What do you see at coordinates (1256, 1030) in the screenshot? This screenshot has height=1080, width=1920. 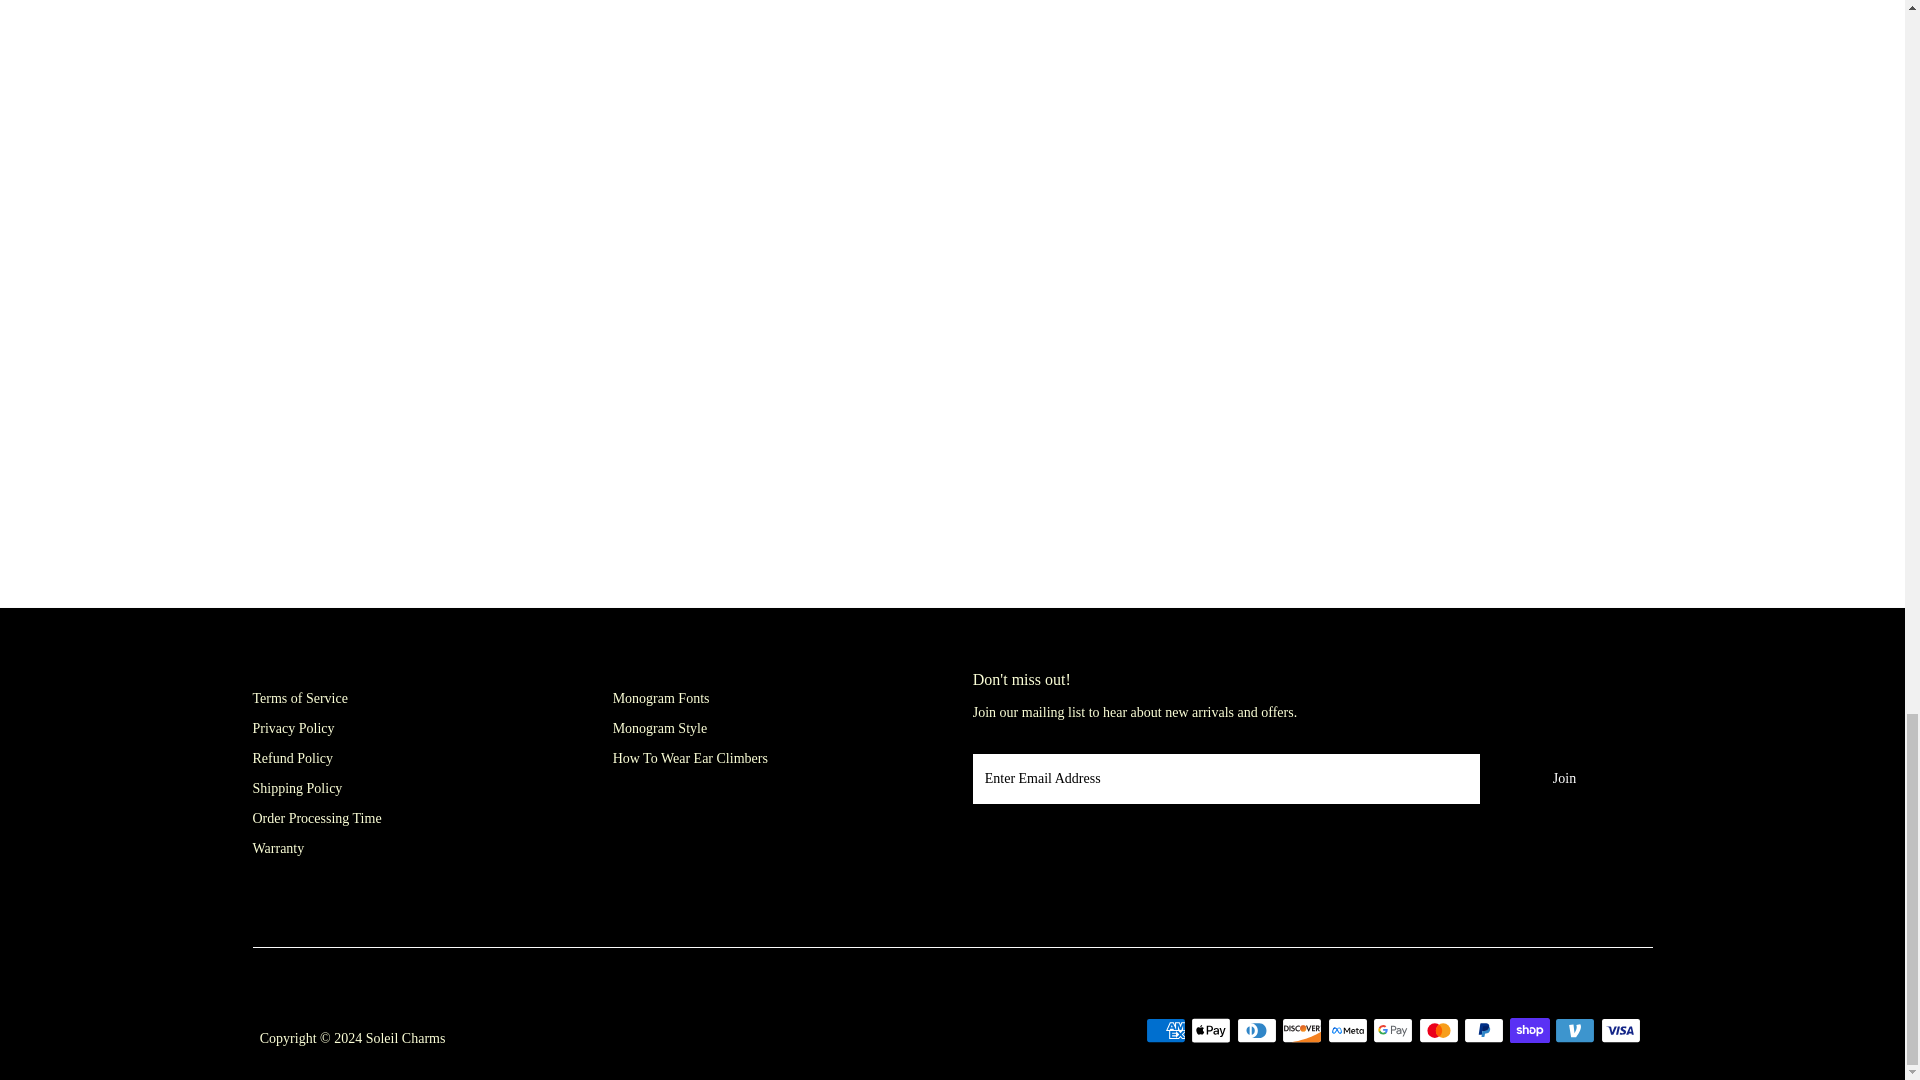 I see `Diners Club` at bounding box center [1256, 1030].